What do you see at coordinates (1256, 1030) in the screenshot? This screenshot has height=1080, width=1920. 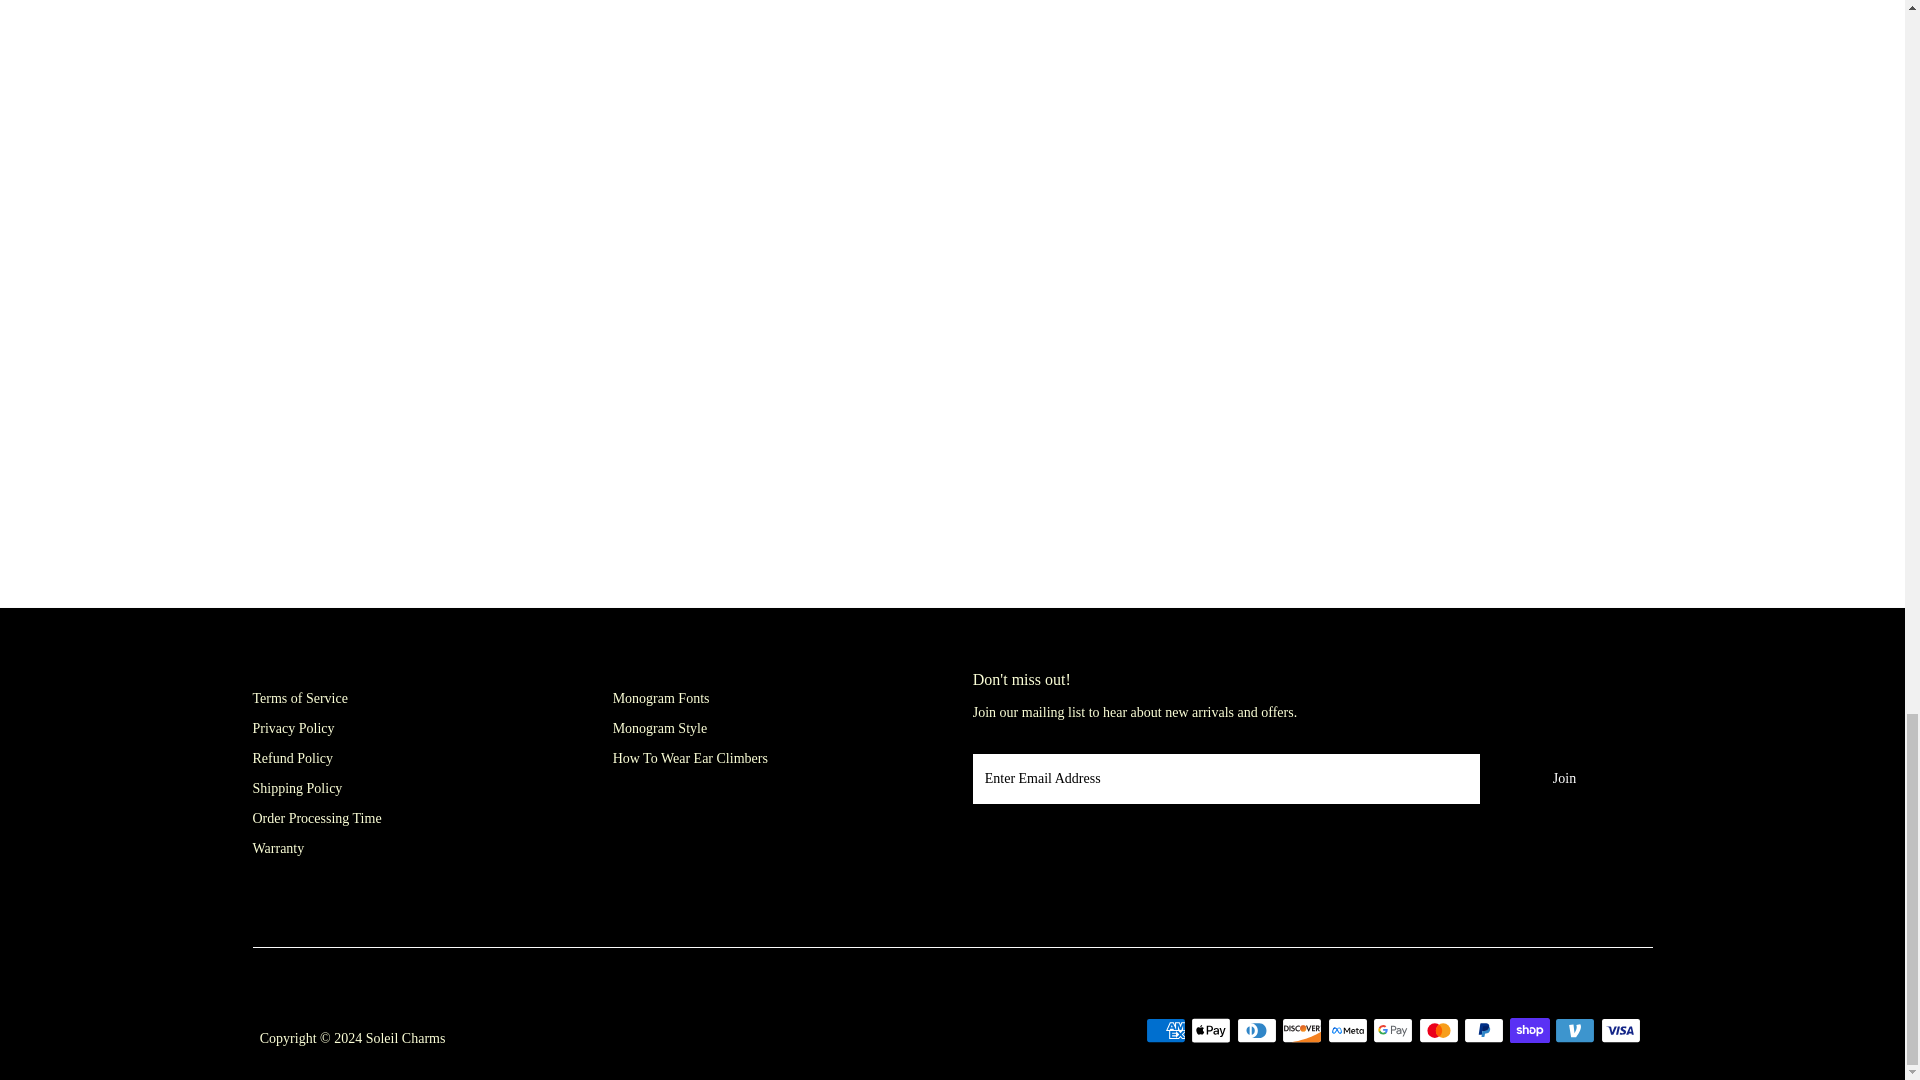 I see `Diners Club` at bounding box center [1256, 1030].